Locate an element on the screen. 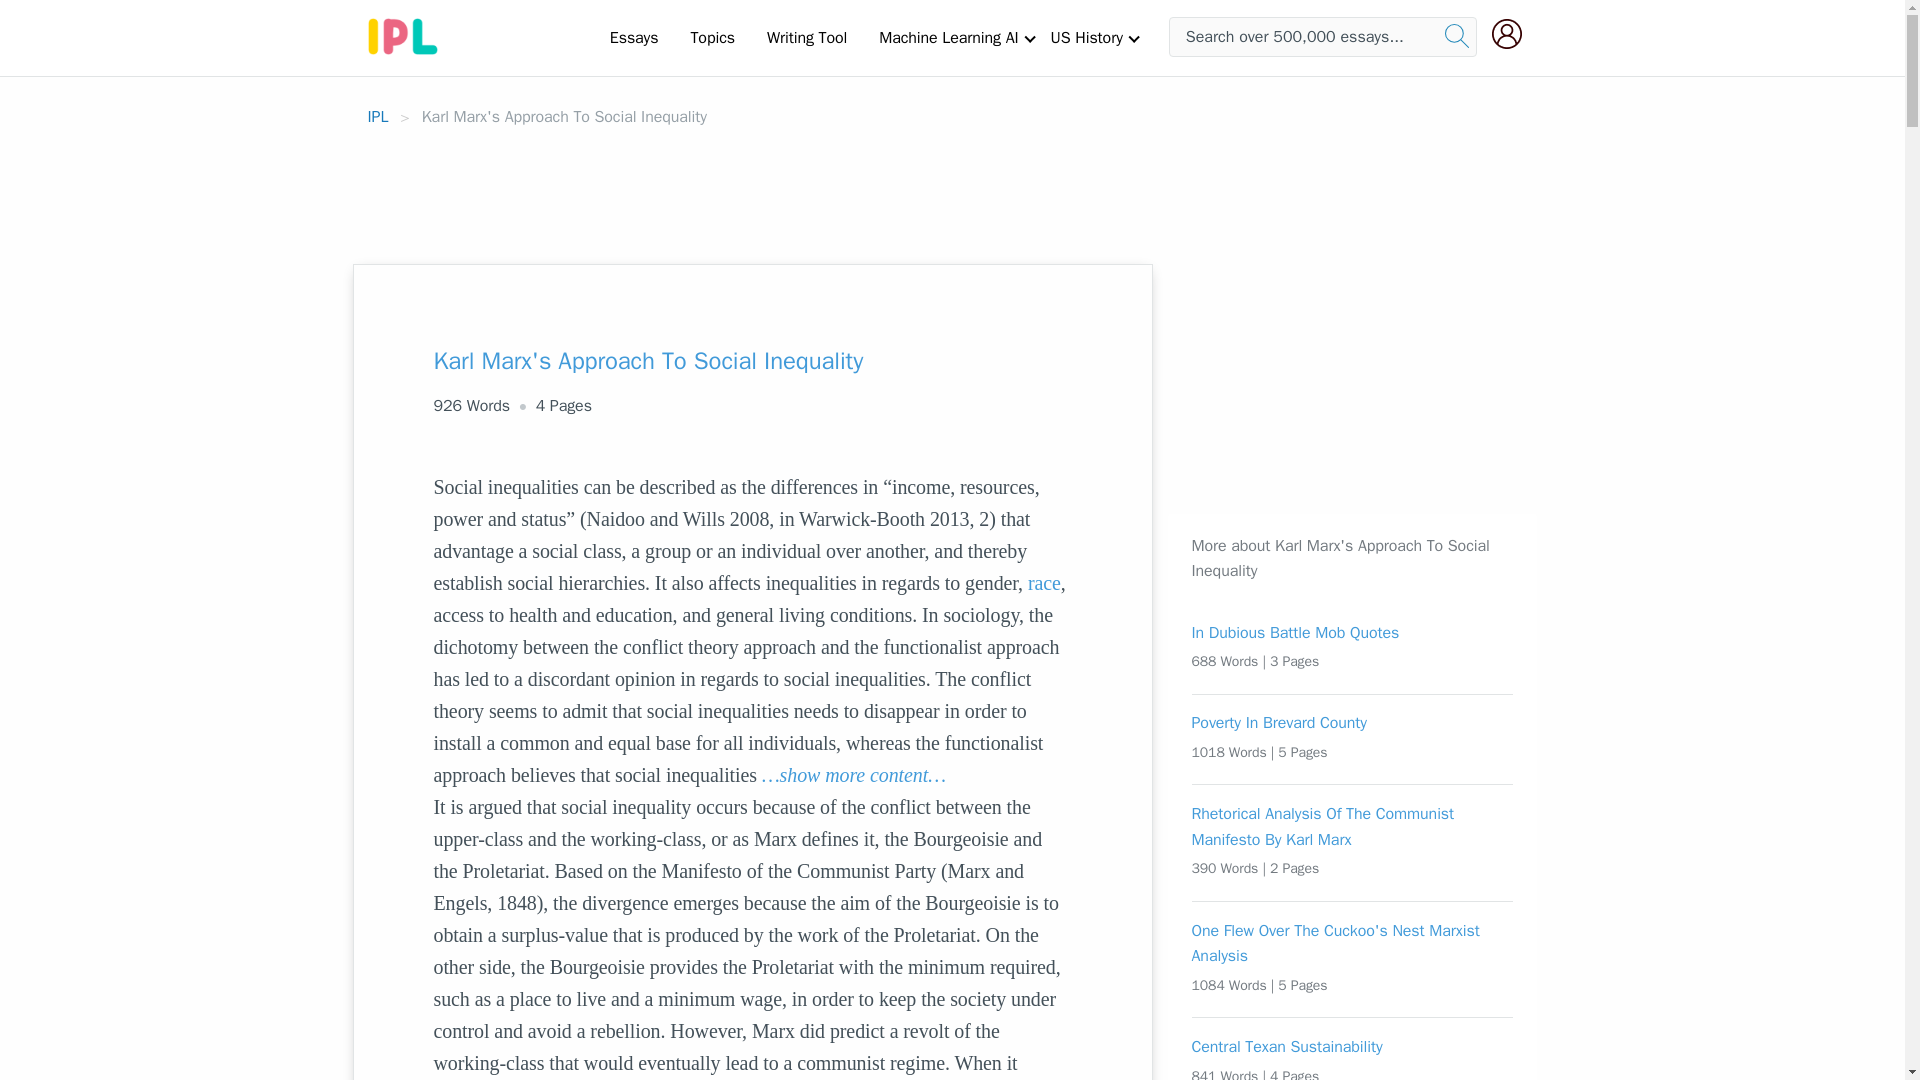 Image resolution: width=1920 pixels, height=1080 pixels. Topics is located at coordinates (712, 37).